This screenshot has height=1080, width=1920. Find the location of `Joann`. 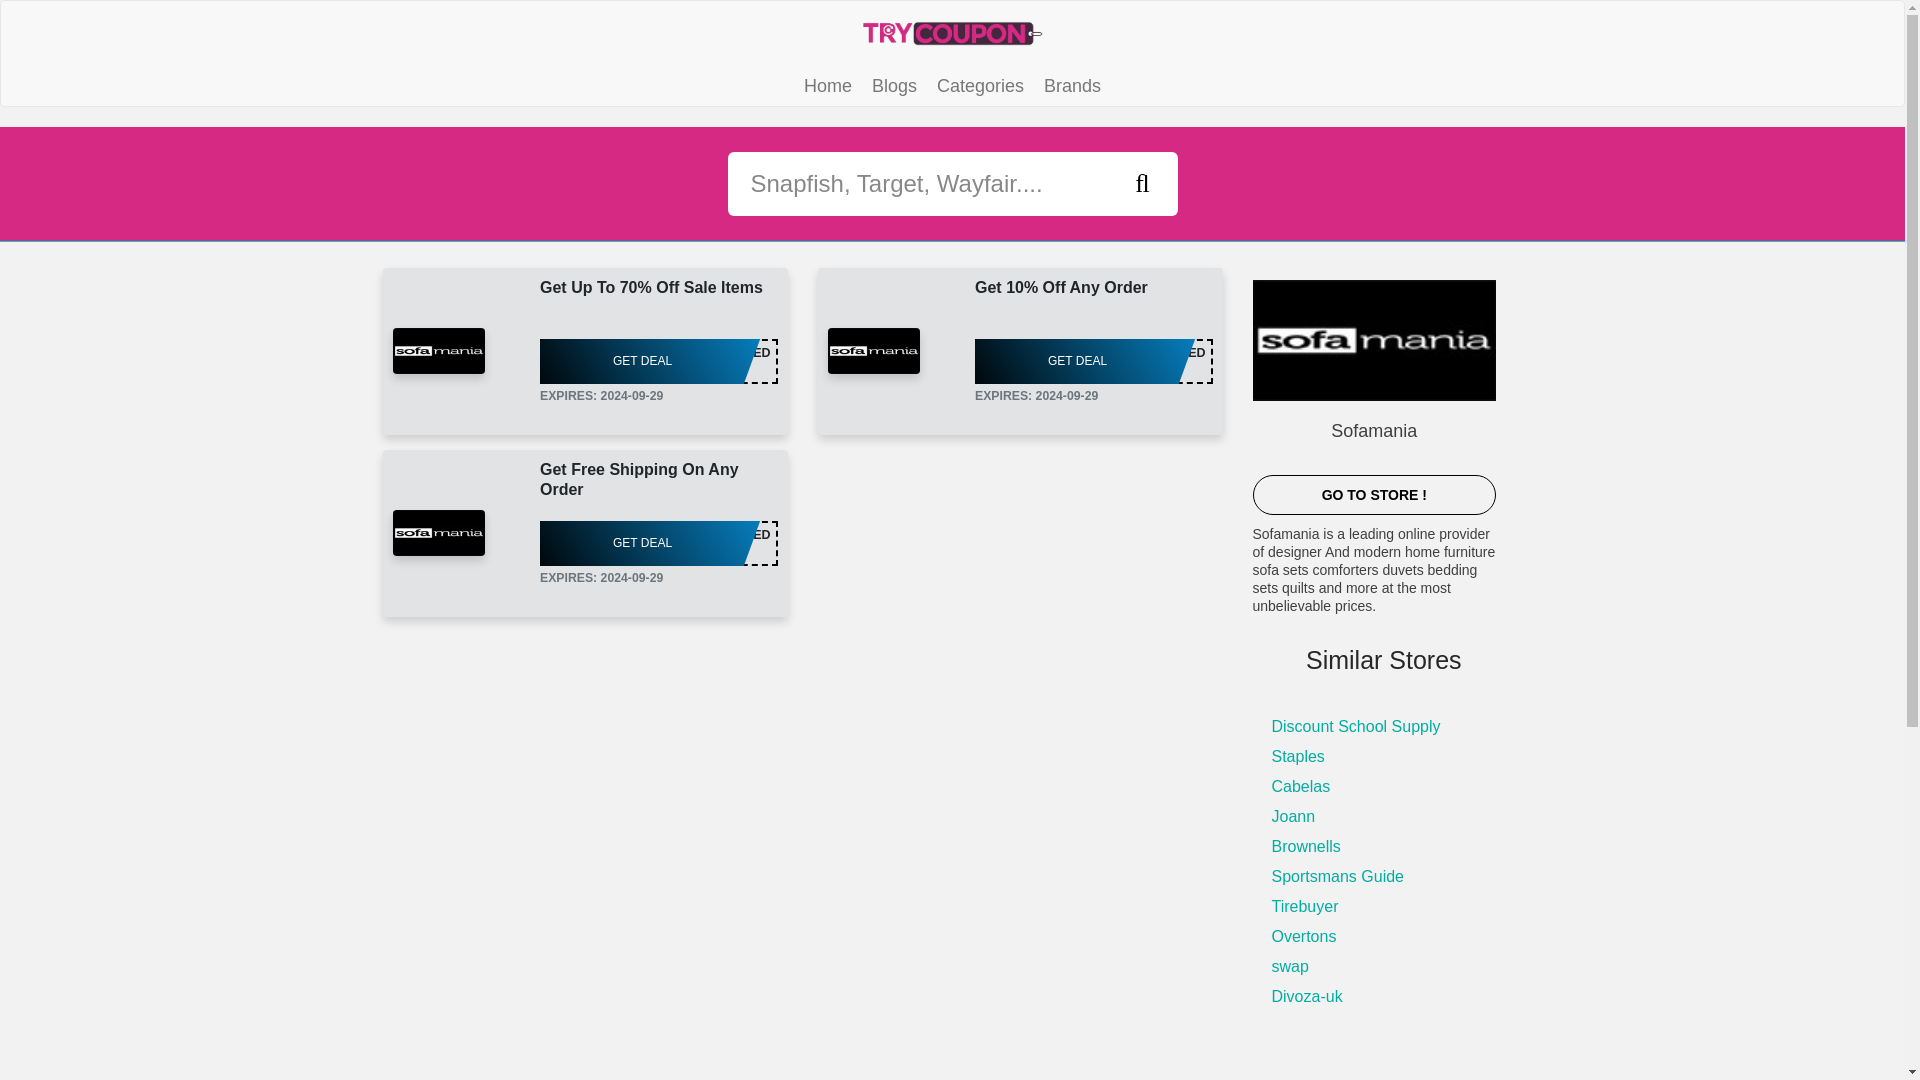

Joann is located at coordinates (1069, 362).